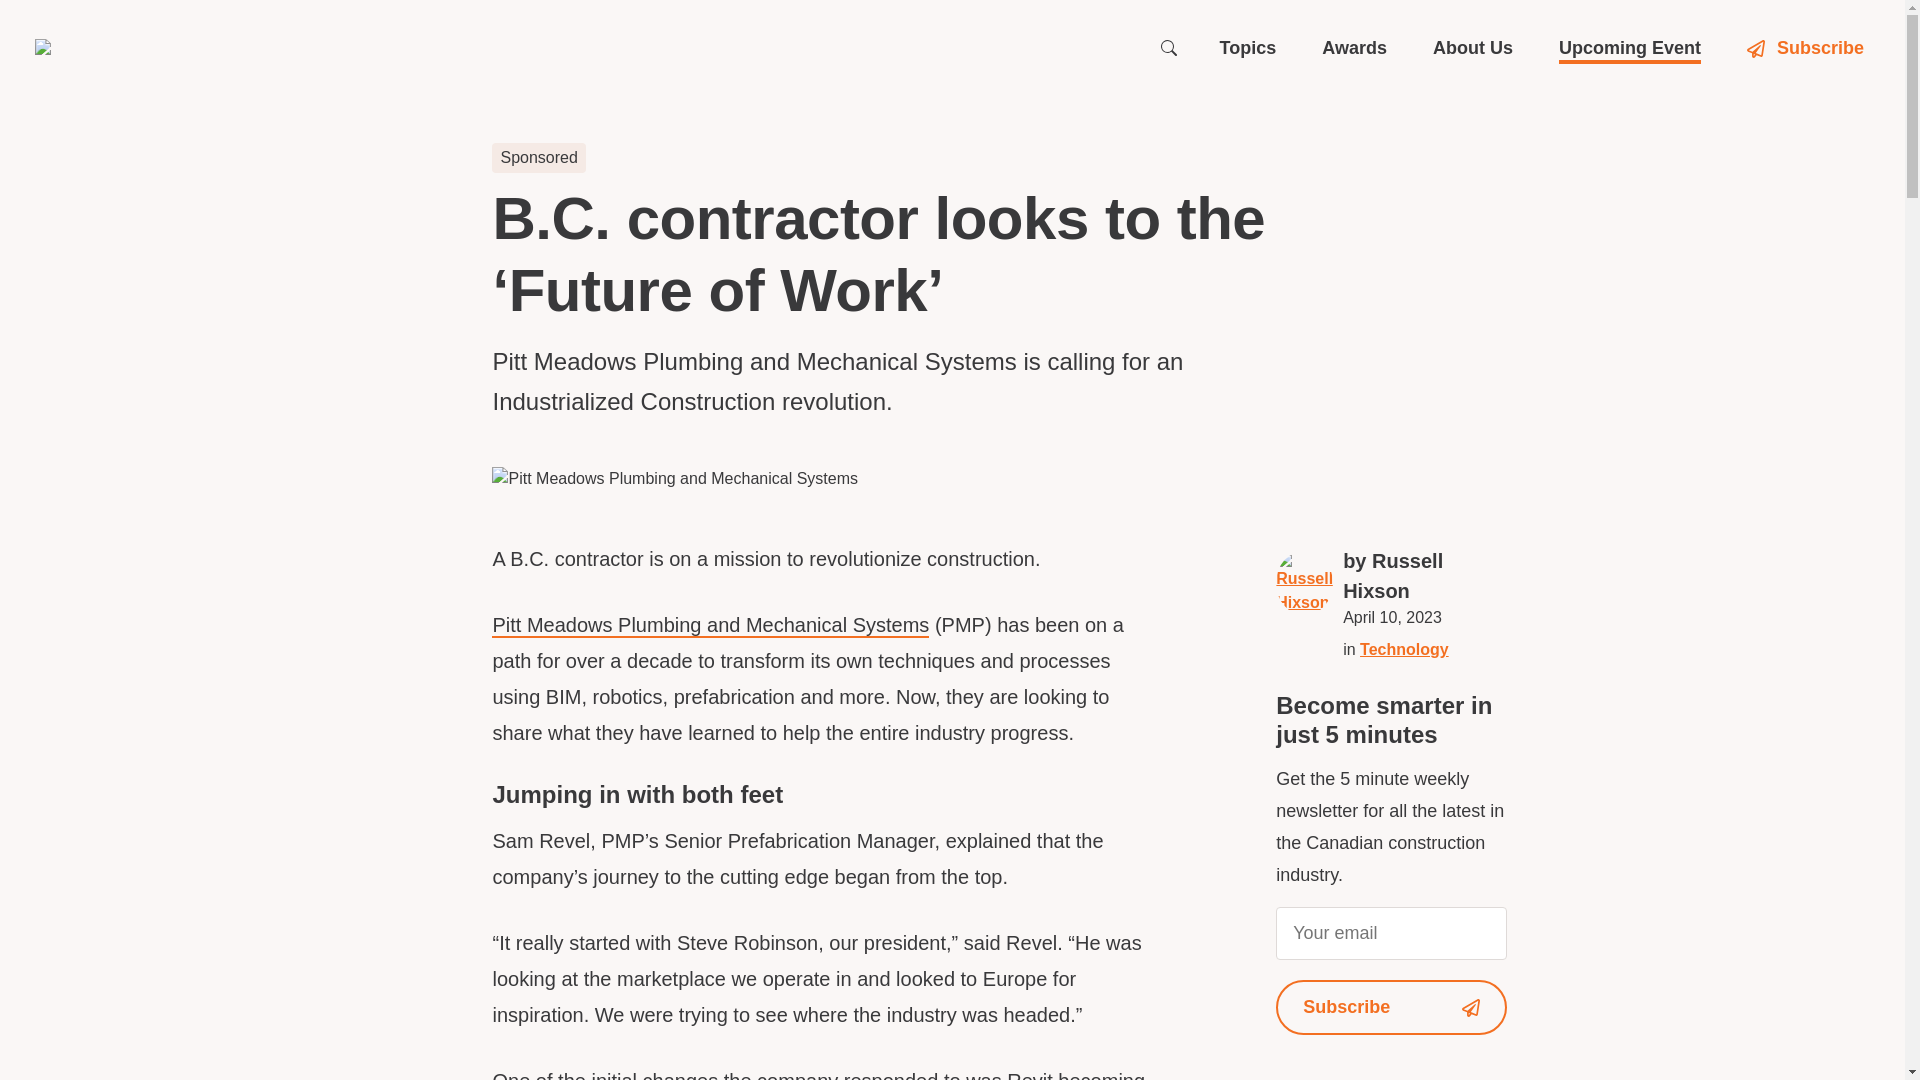 The width and height of the screenshot is (1920, 1080). I want to click on Topics, so click(1248, 48).